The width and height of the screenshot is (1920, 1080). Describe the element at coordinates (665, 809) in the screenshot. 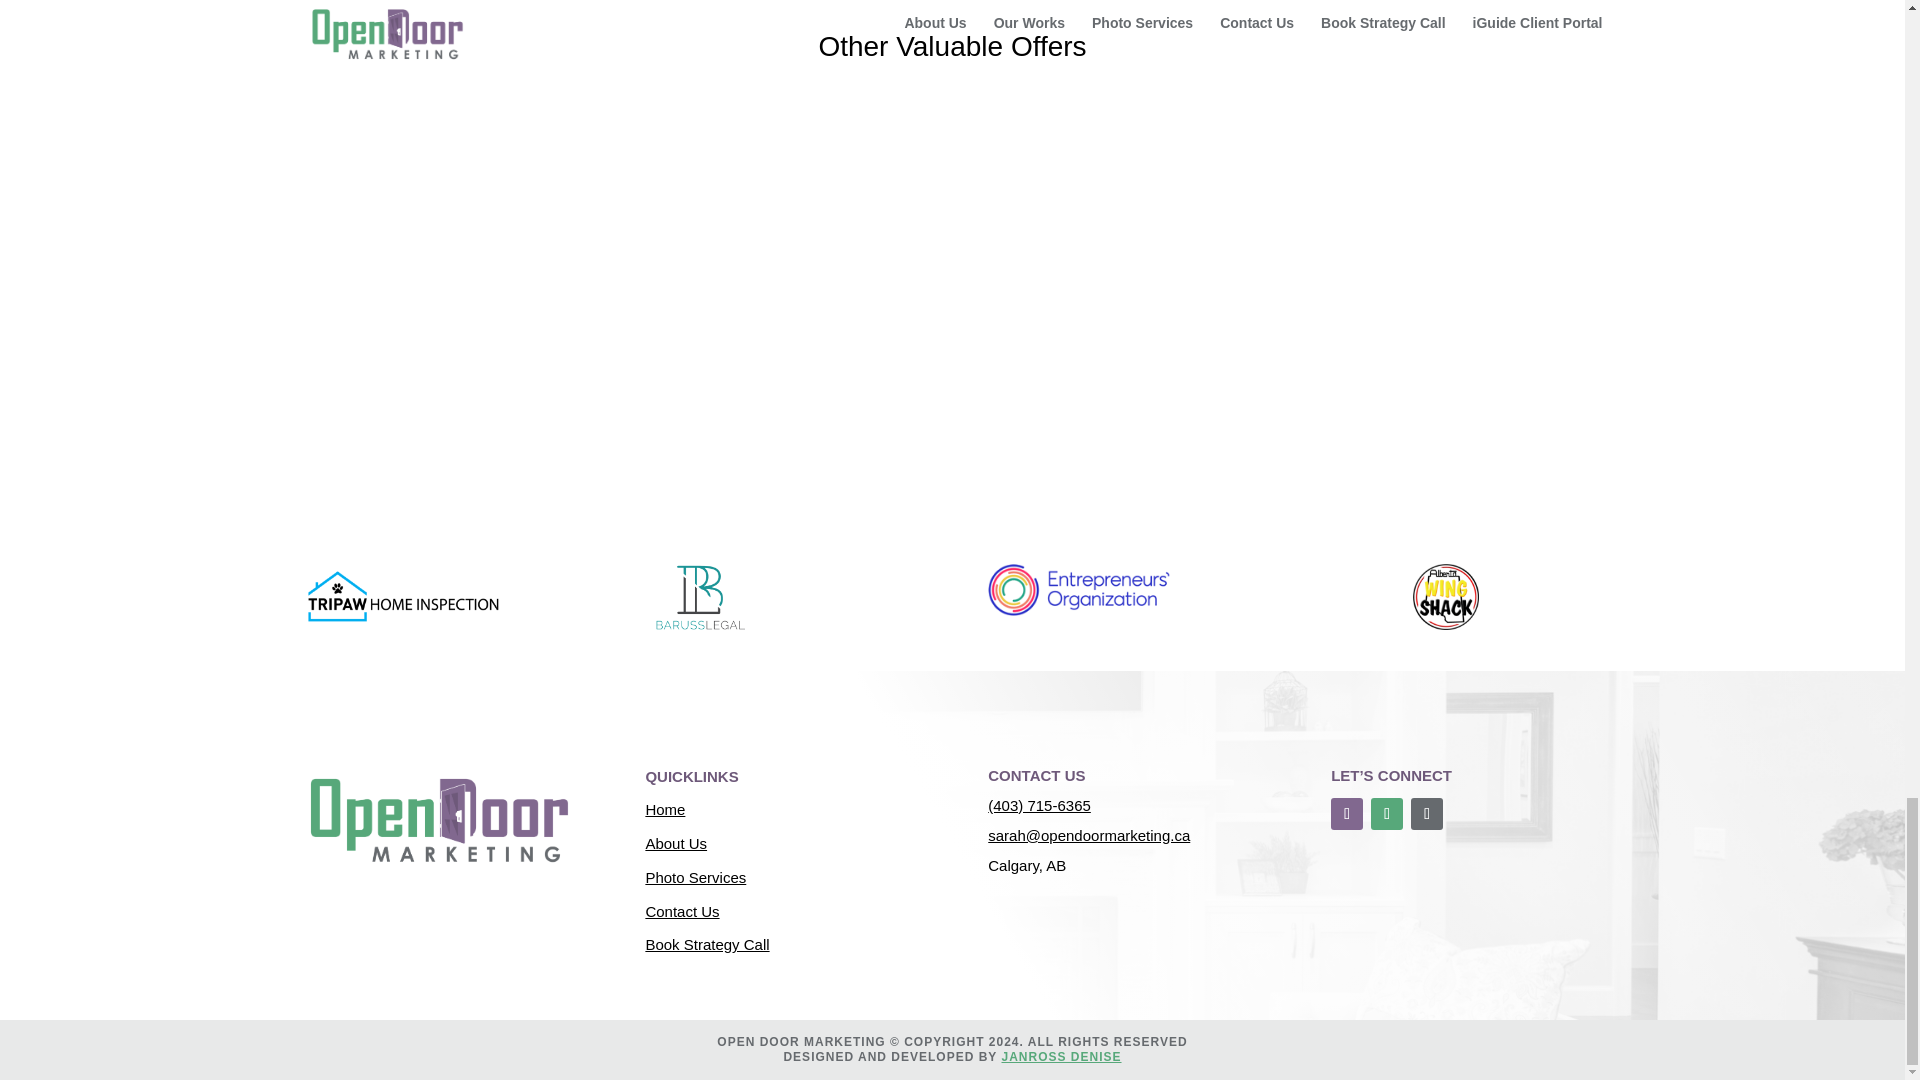

I see `Home` at that location.